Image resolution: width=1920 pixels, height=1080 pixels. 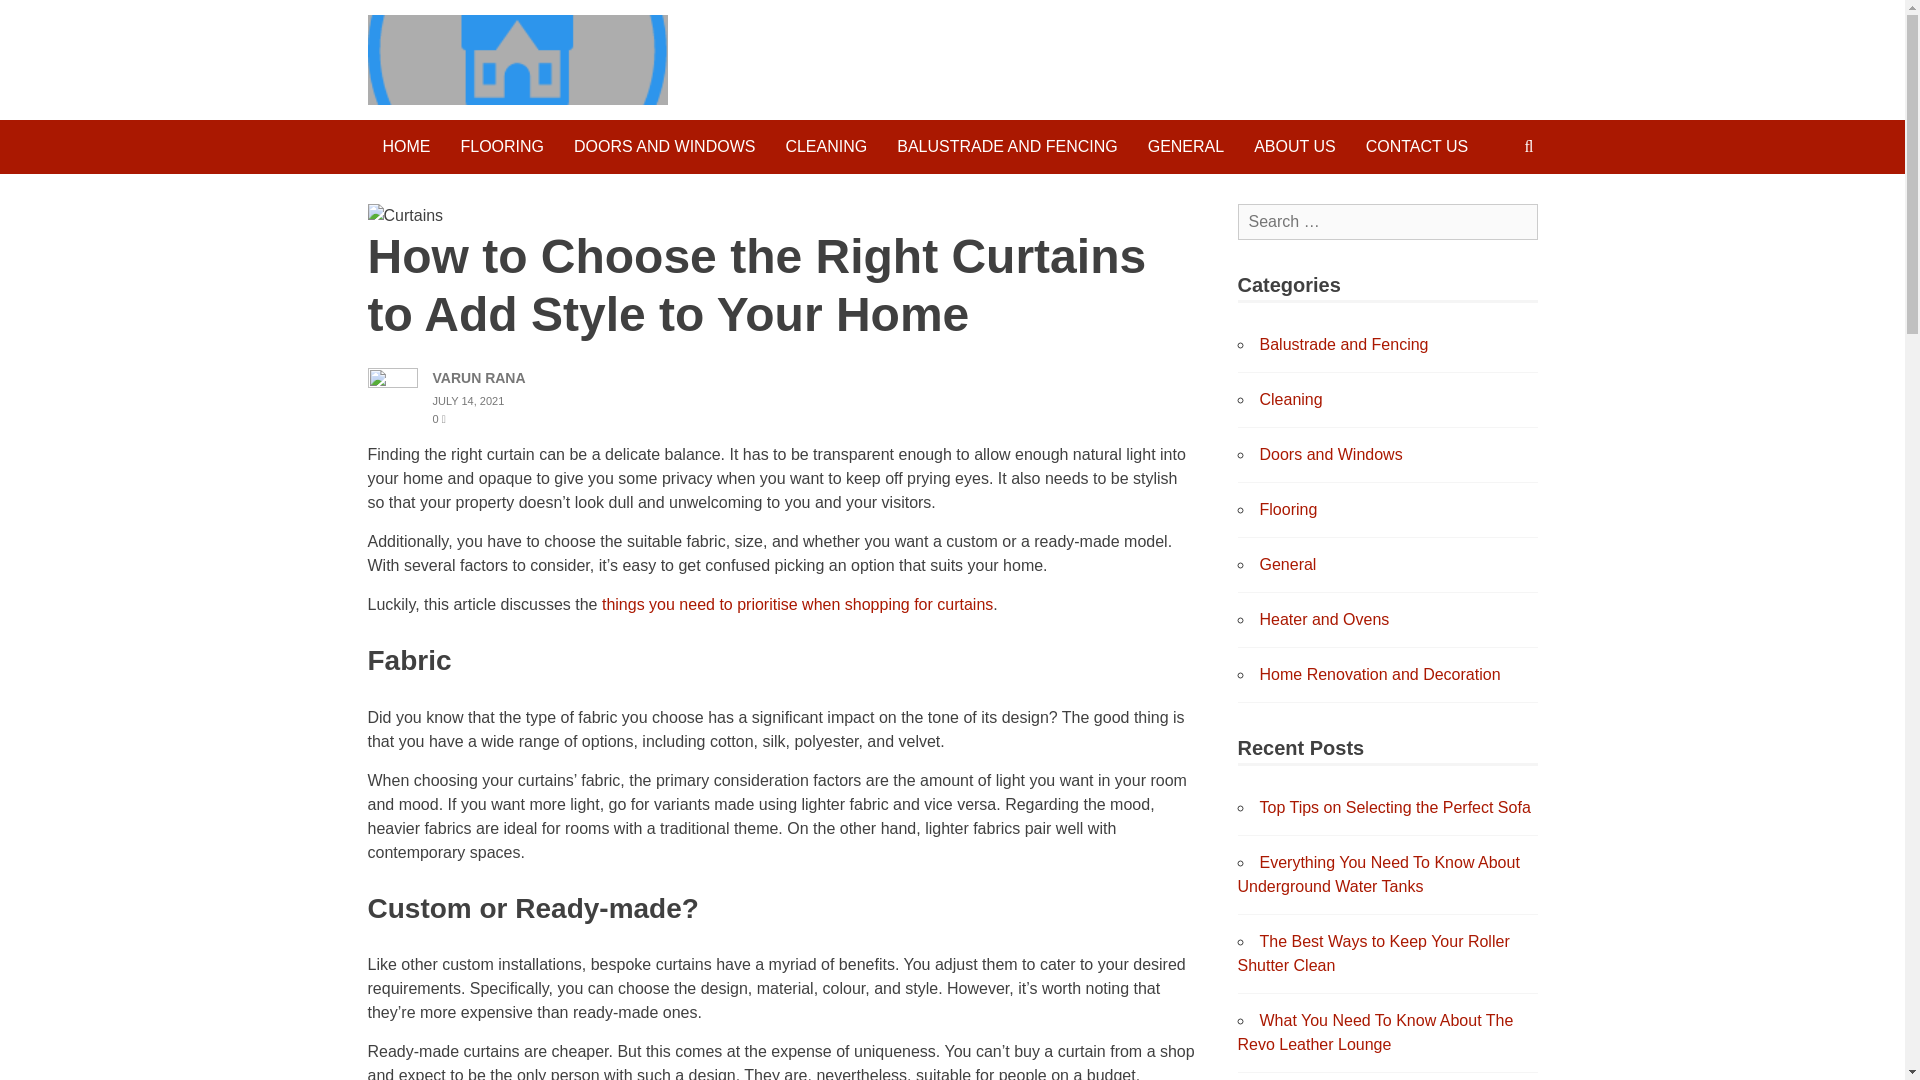 I want to click on Home Renovation and Decoration, so click(x=1380, y=674).